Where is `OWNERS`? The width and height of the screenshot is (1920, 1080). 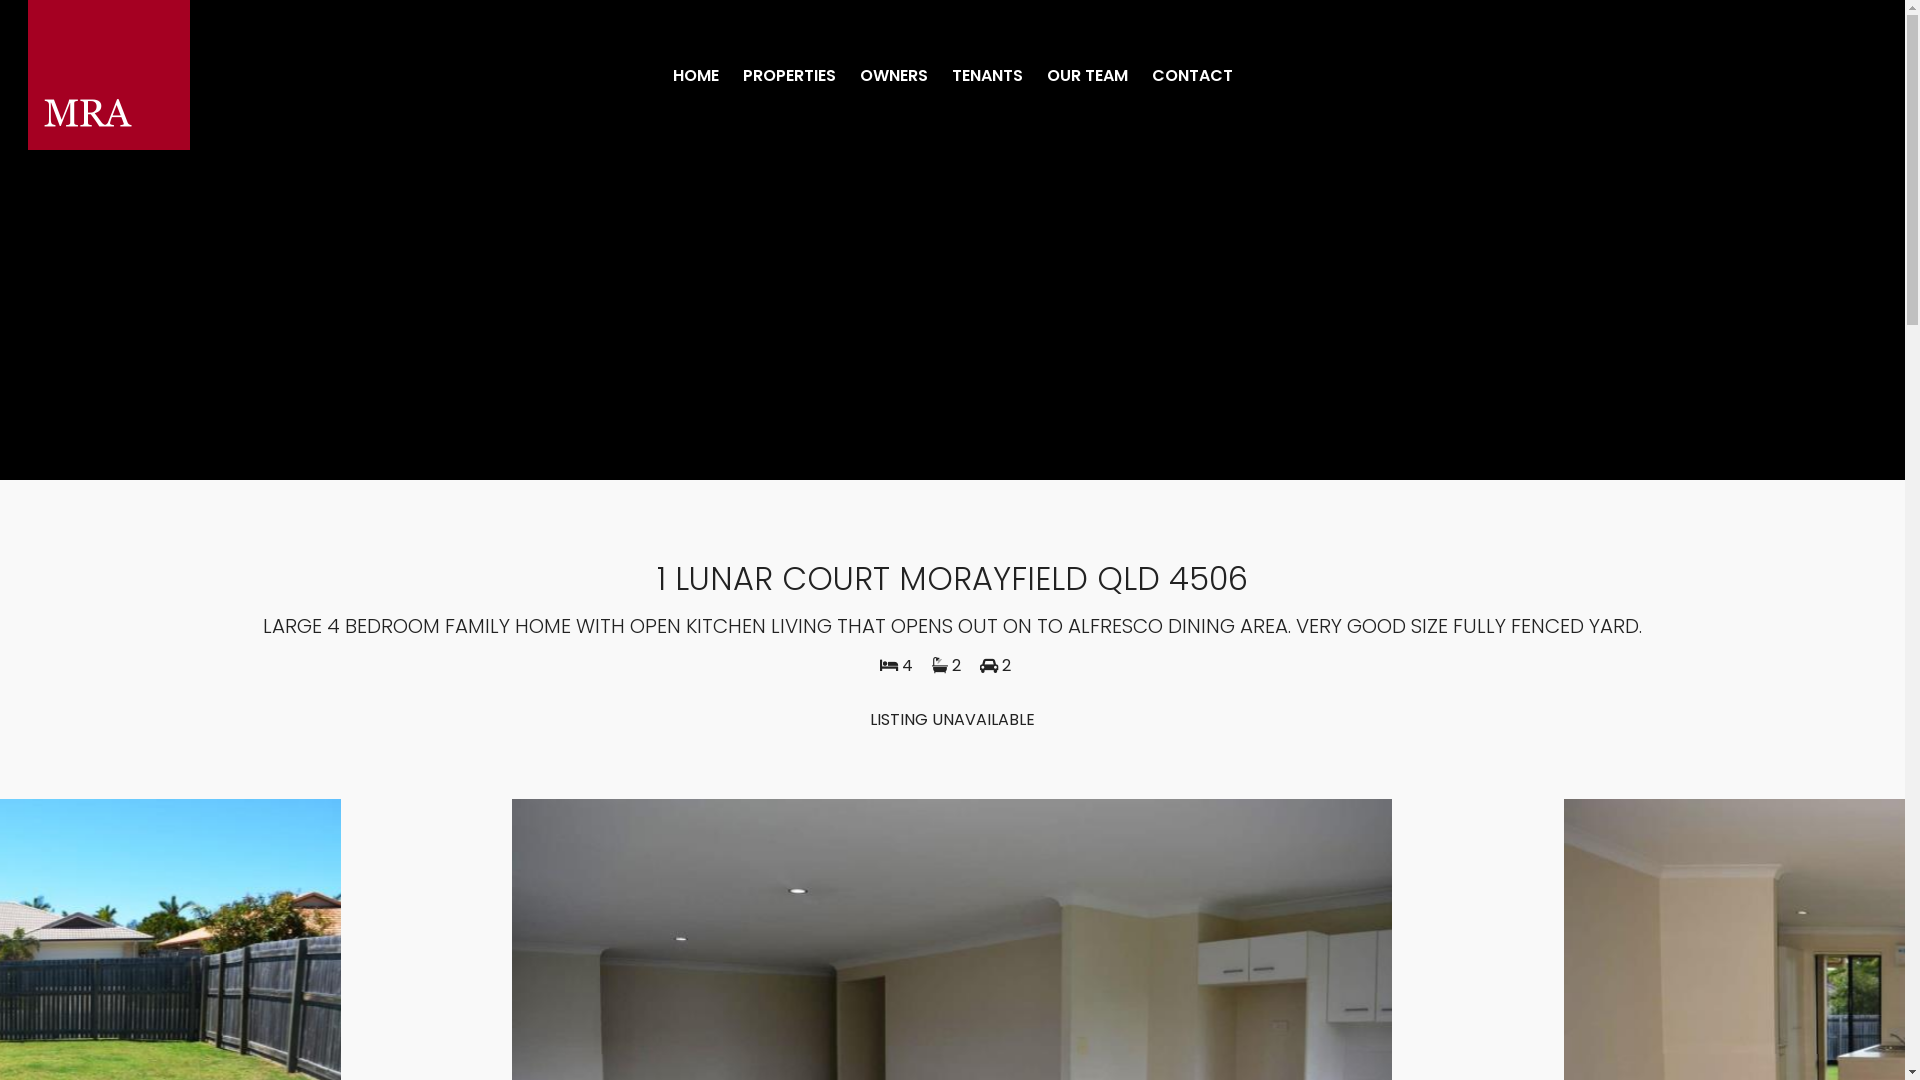 OWNERS is located at coordinates (894, 76).